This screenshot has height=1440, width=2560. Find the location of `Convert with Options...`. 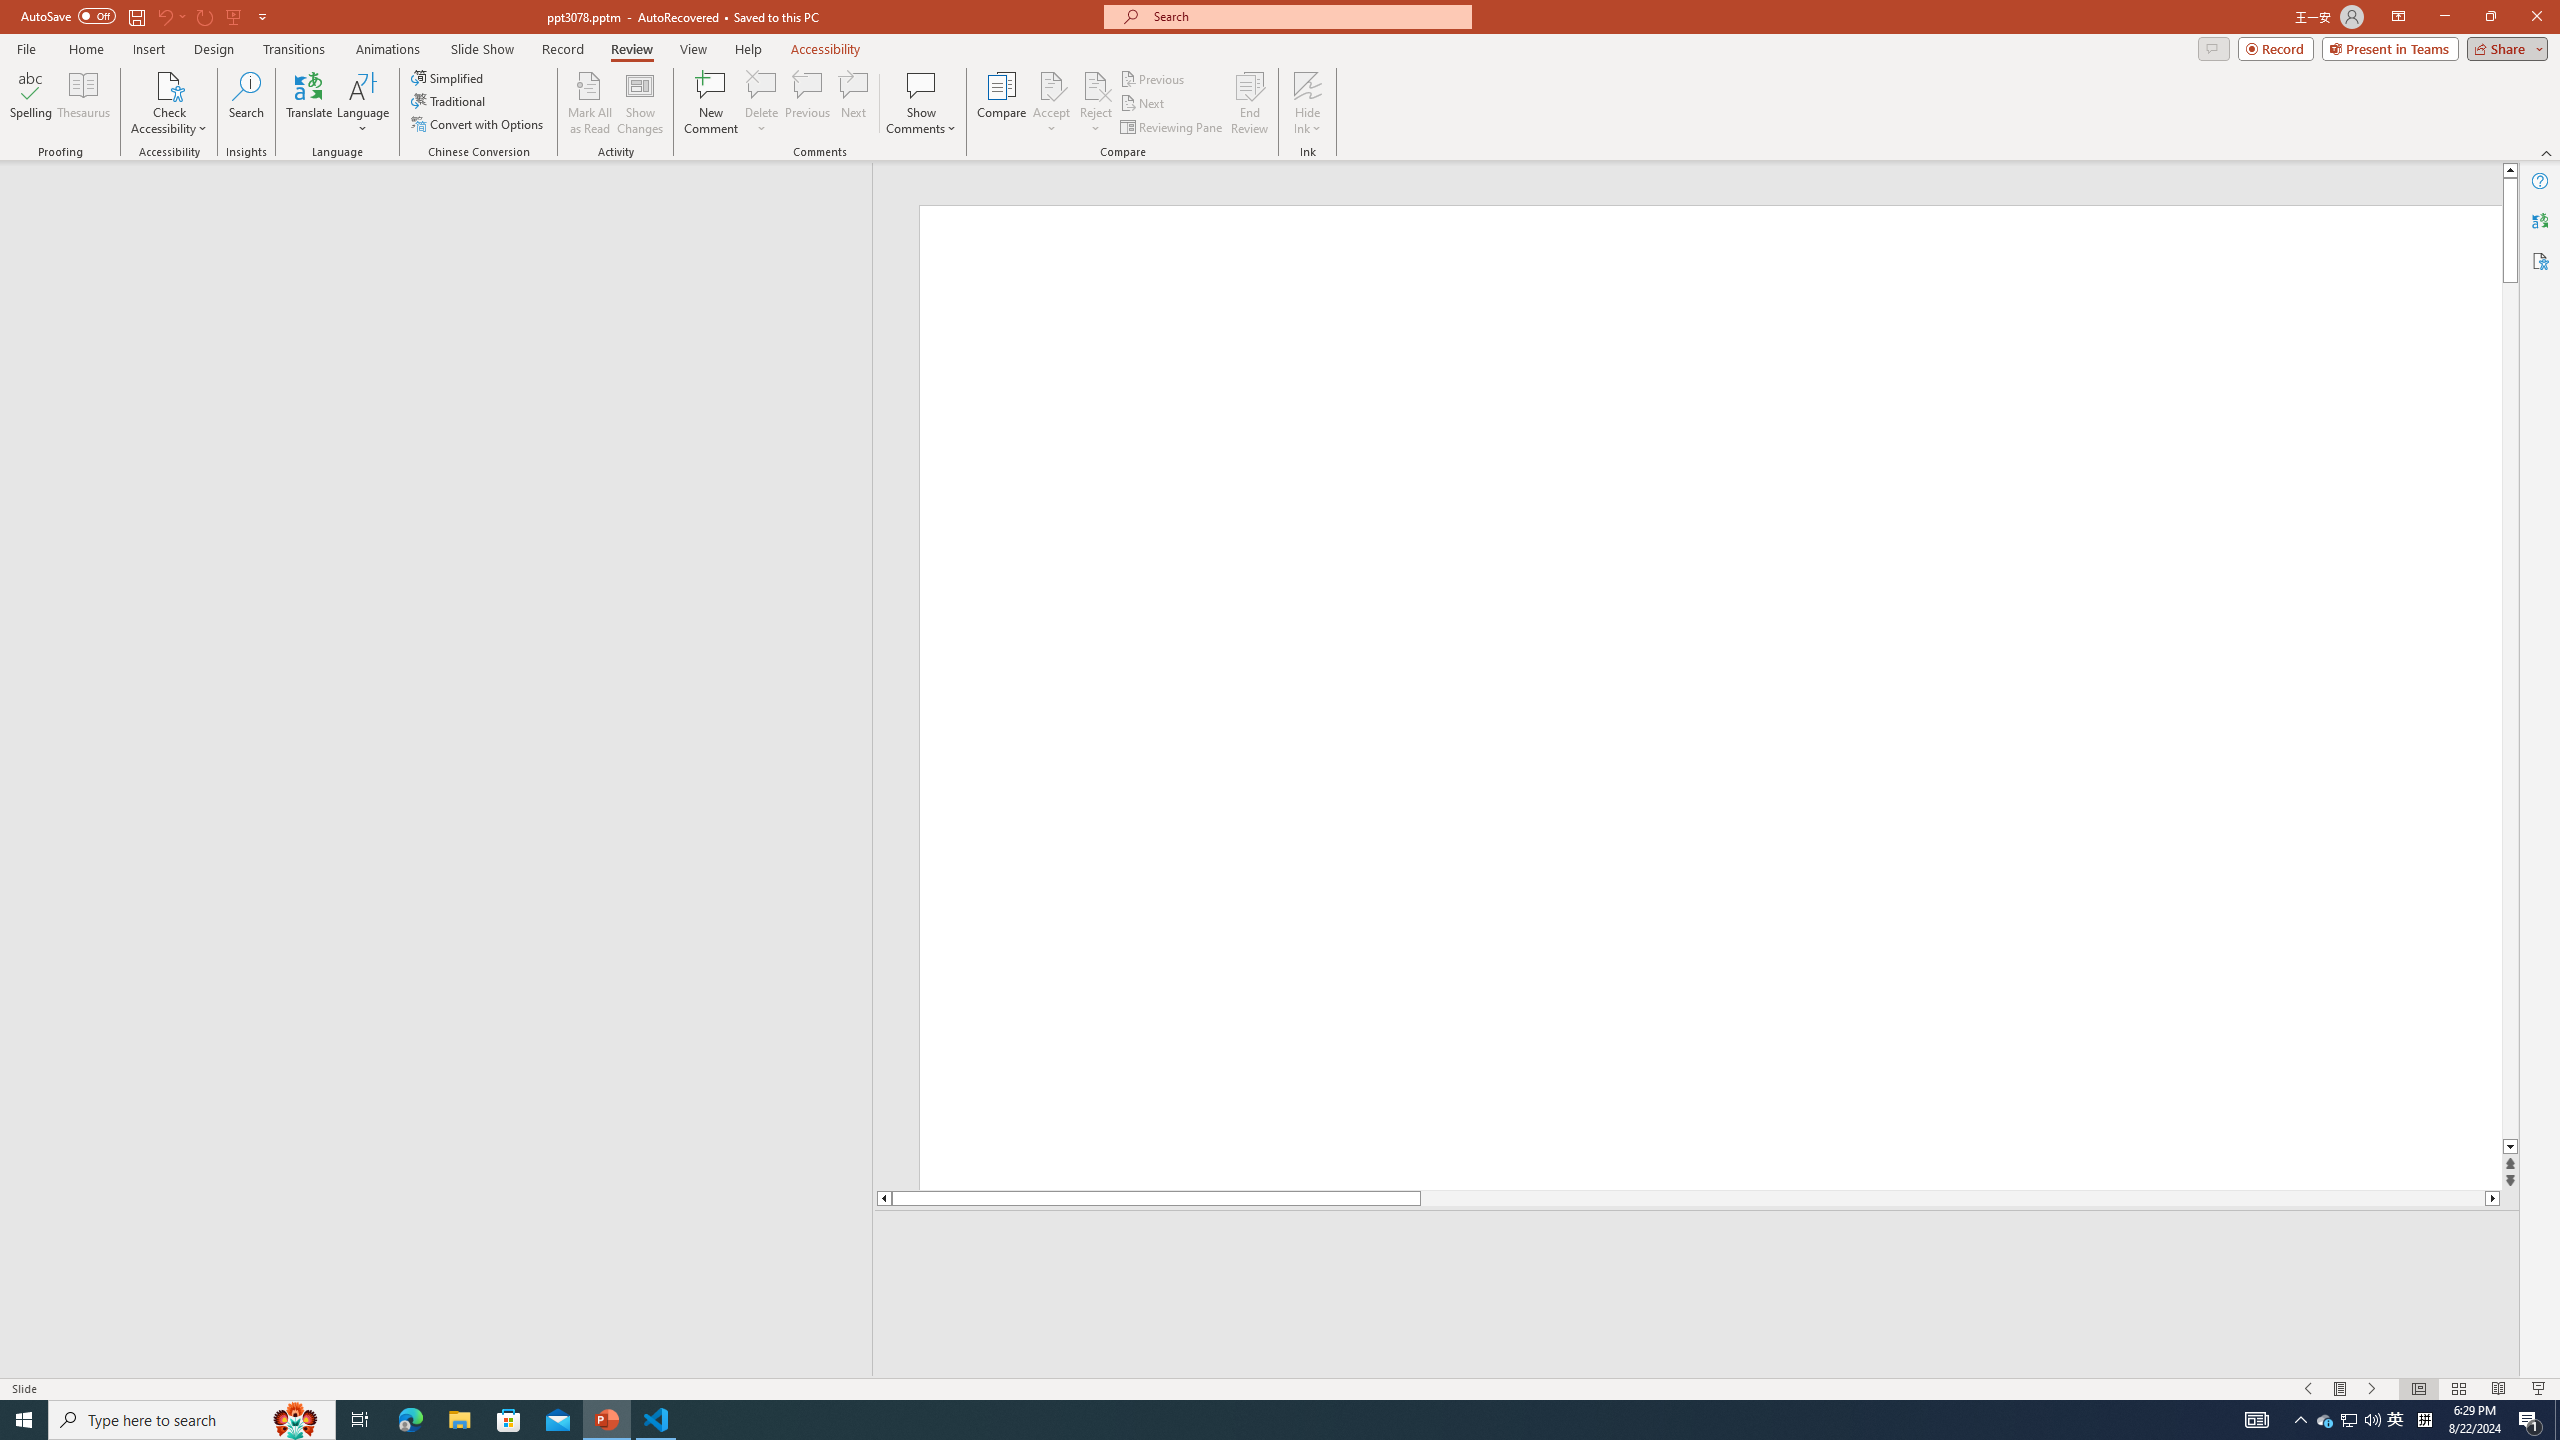

Convert with Options... is located at coordinates (478, 124).